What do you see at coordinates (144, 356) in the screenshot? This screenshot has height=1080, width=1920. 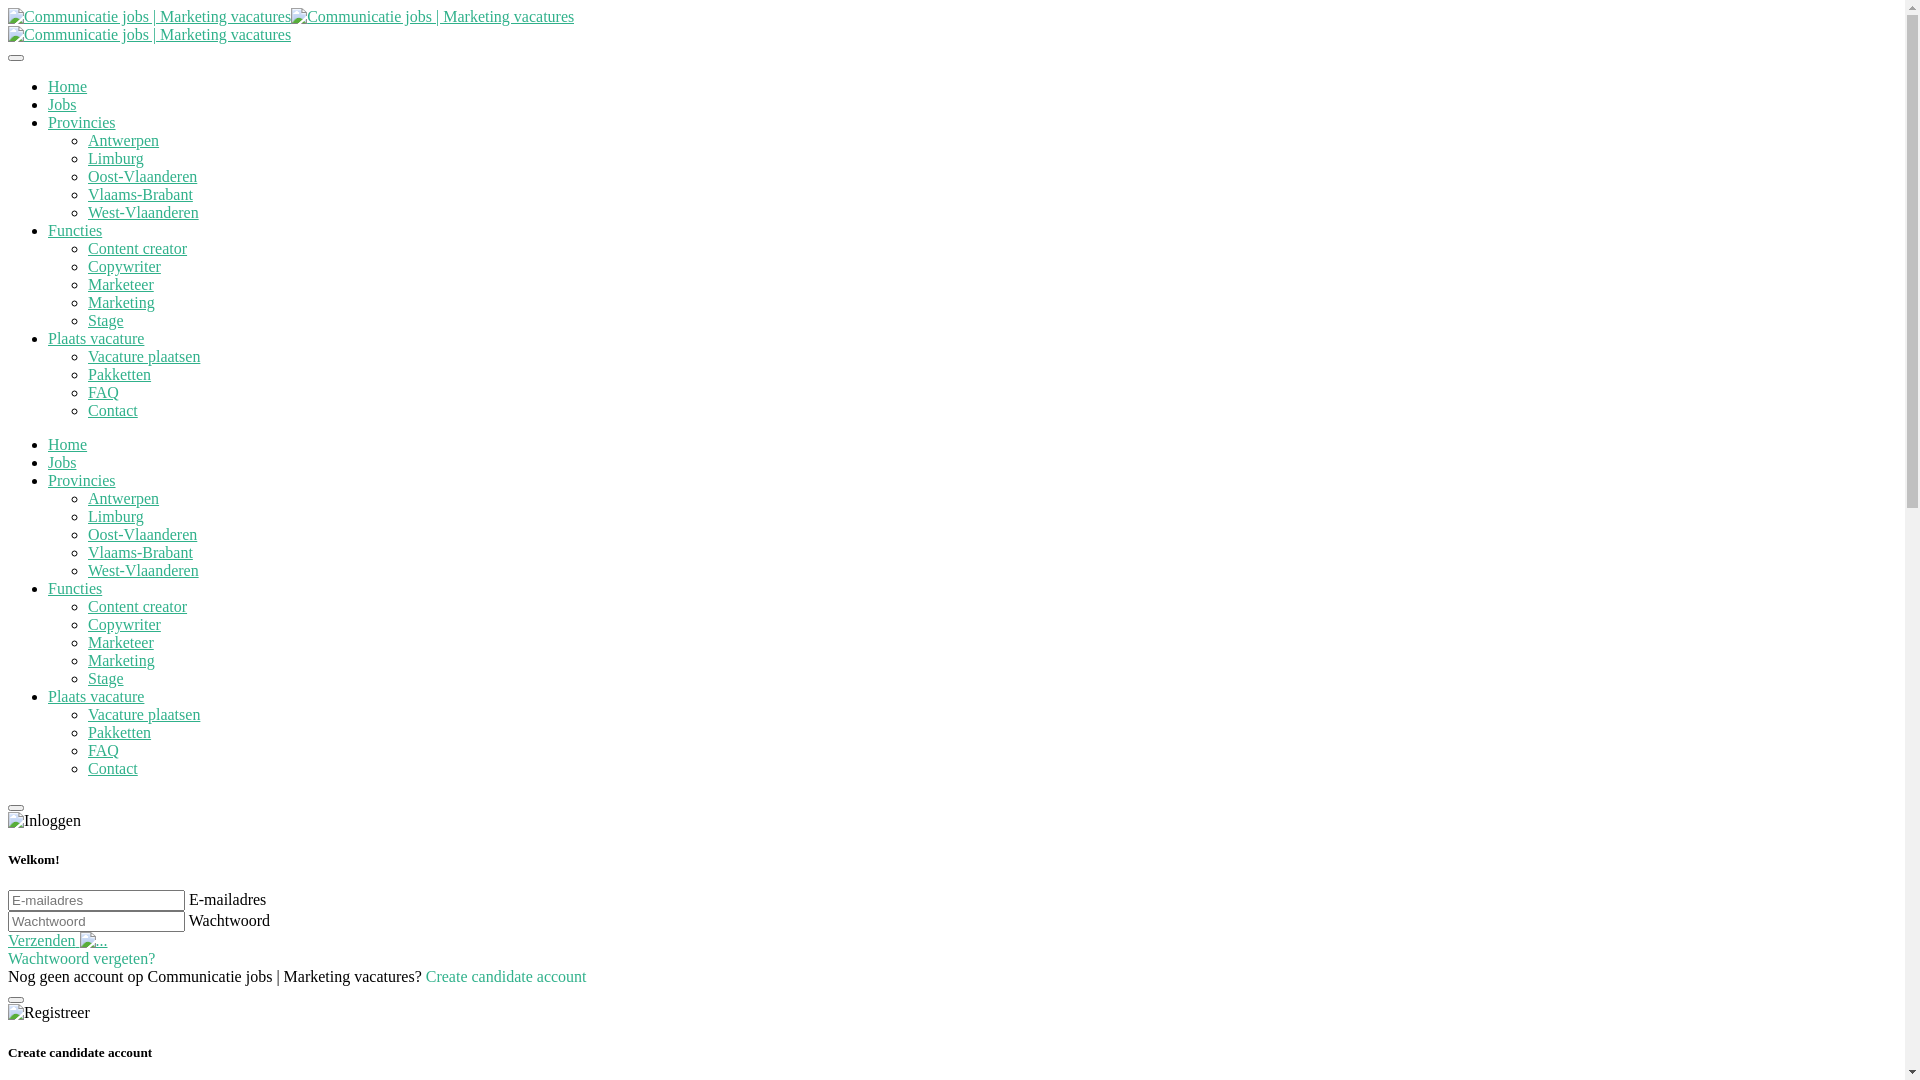 I see `Vacature plaatsen` at bounding box center [144, 356].